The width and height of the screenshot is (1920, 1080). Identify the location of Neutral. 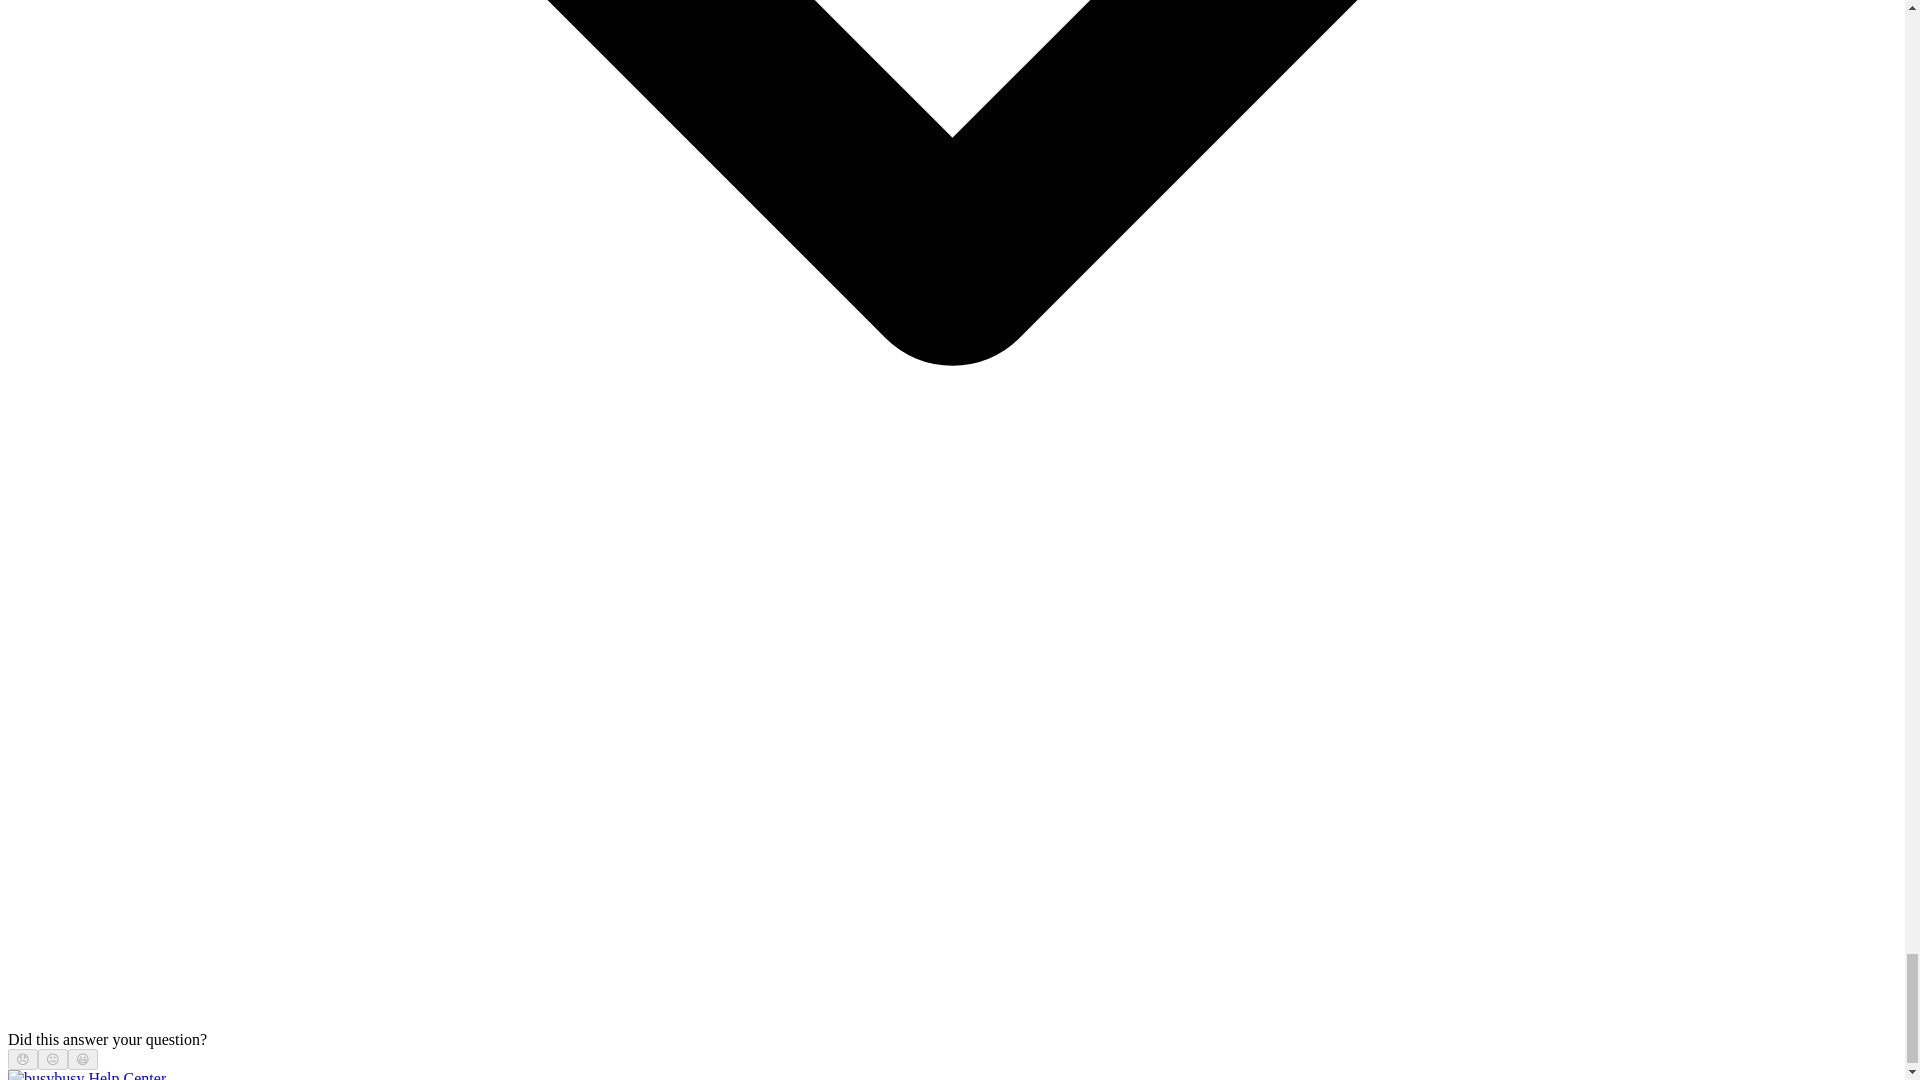
(52, 1059).